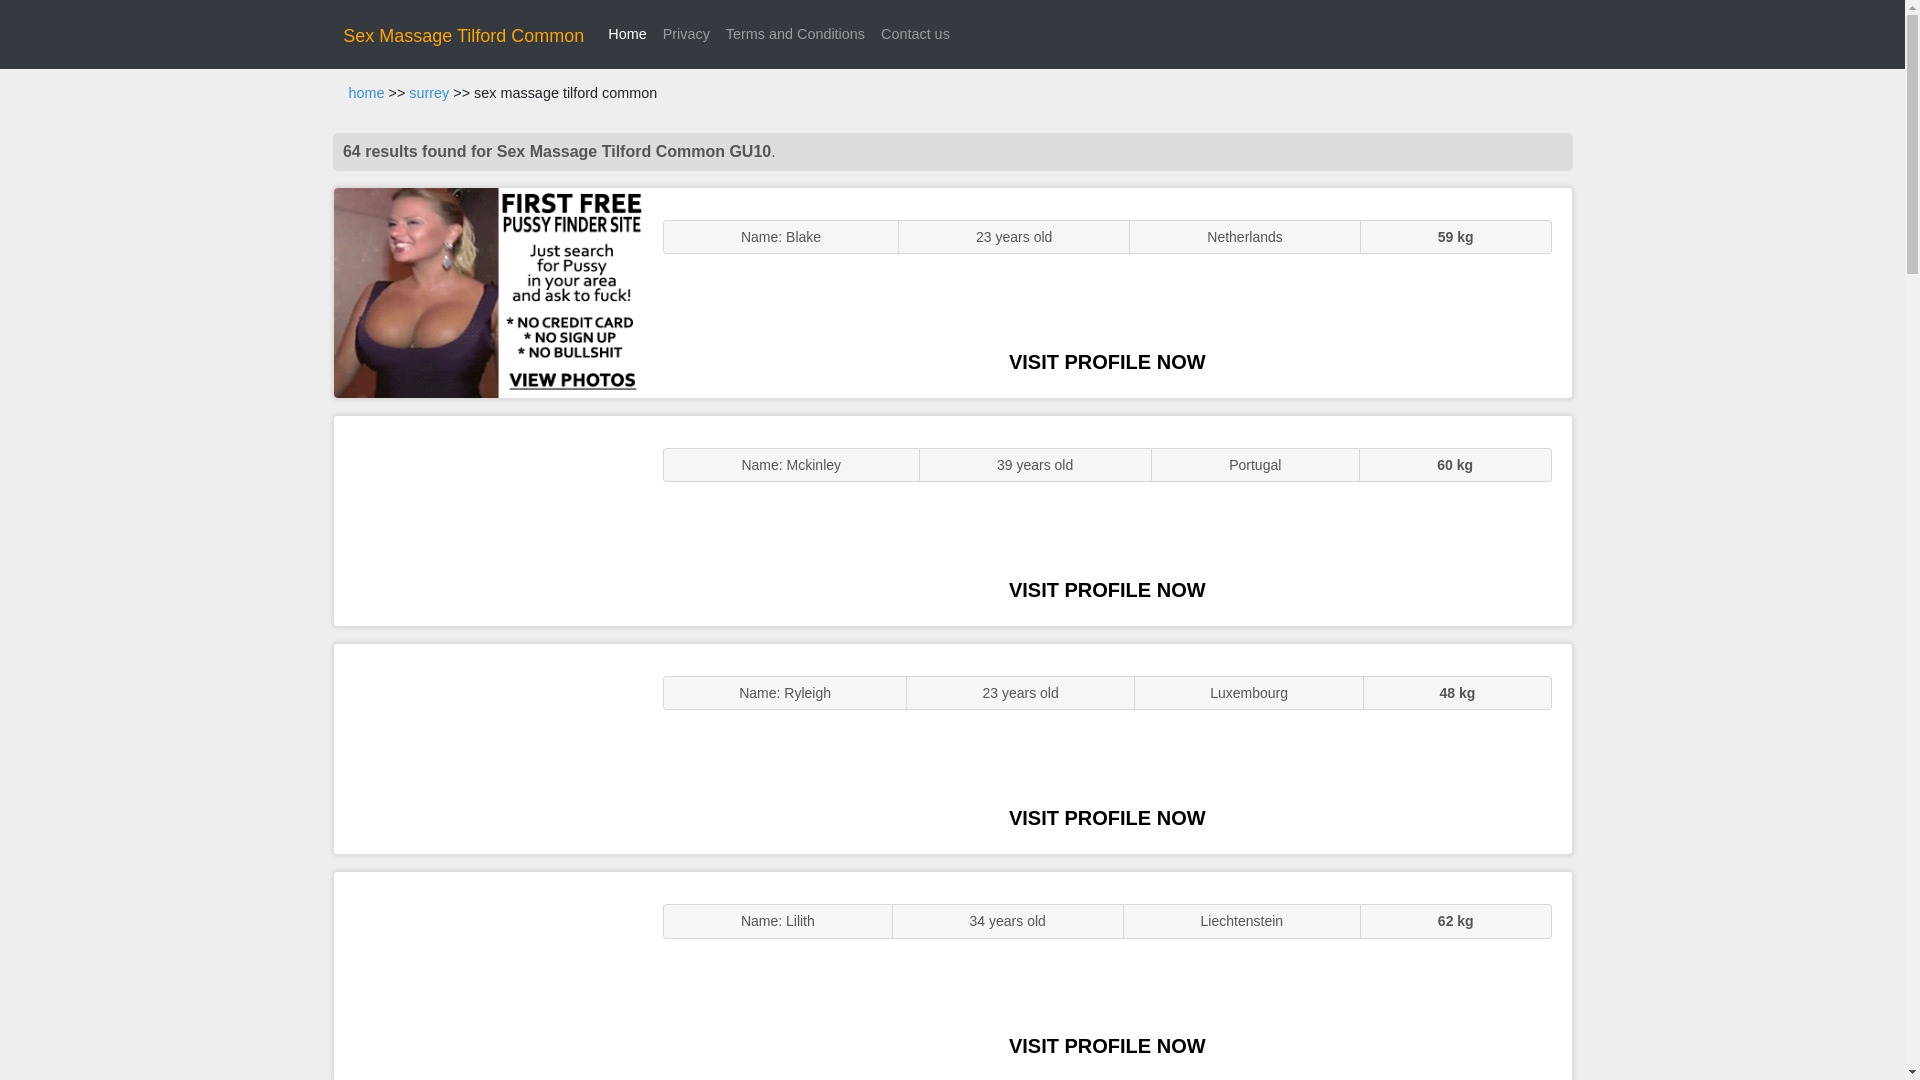 The width and height of the screenshot is (1920, 1080). I want to click on GFE, so click(488, 520).